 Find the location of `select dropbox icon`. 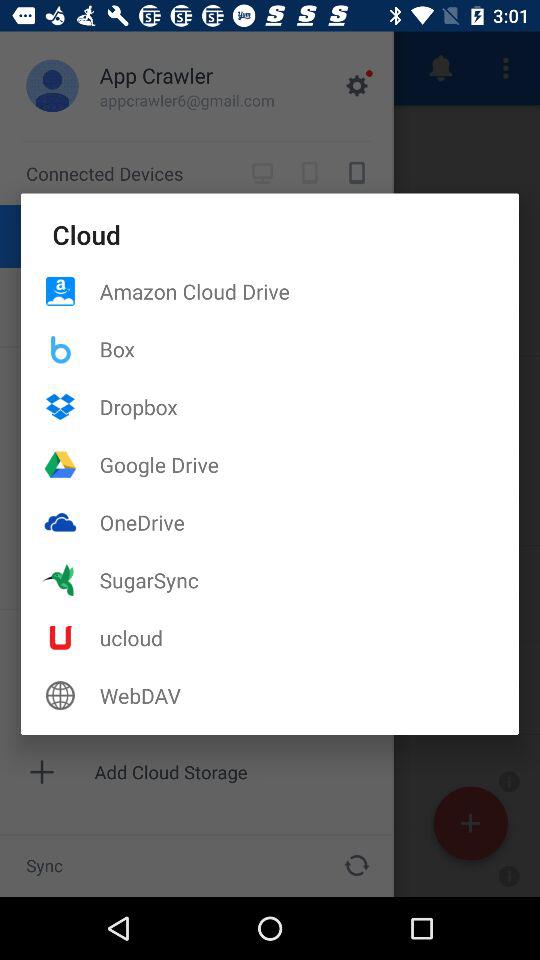

select dropbox icon is located at coordinates (309, 406).